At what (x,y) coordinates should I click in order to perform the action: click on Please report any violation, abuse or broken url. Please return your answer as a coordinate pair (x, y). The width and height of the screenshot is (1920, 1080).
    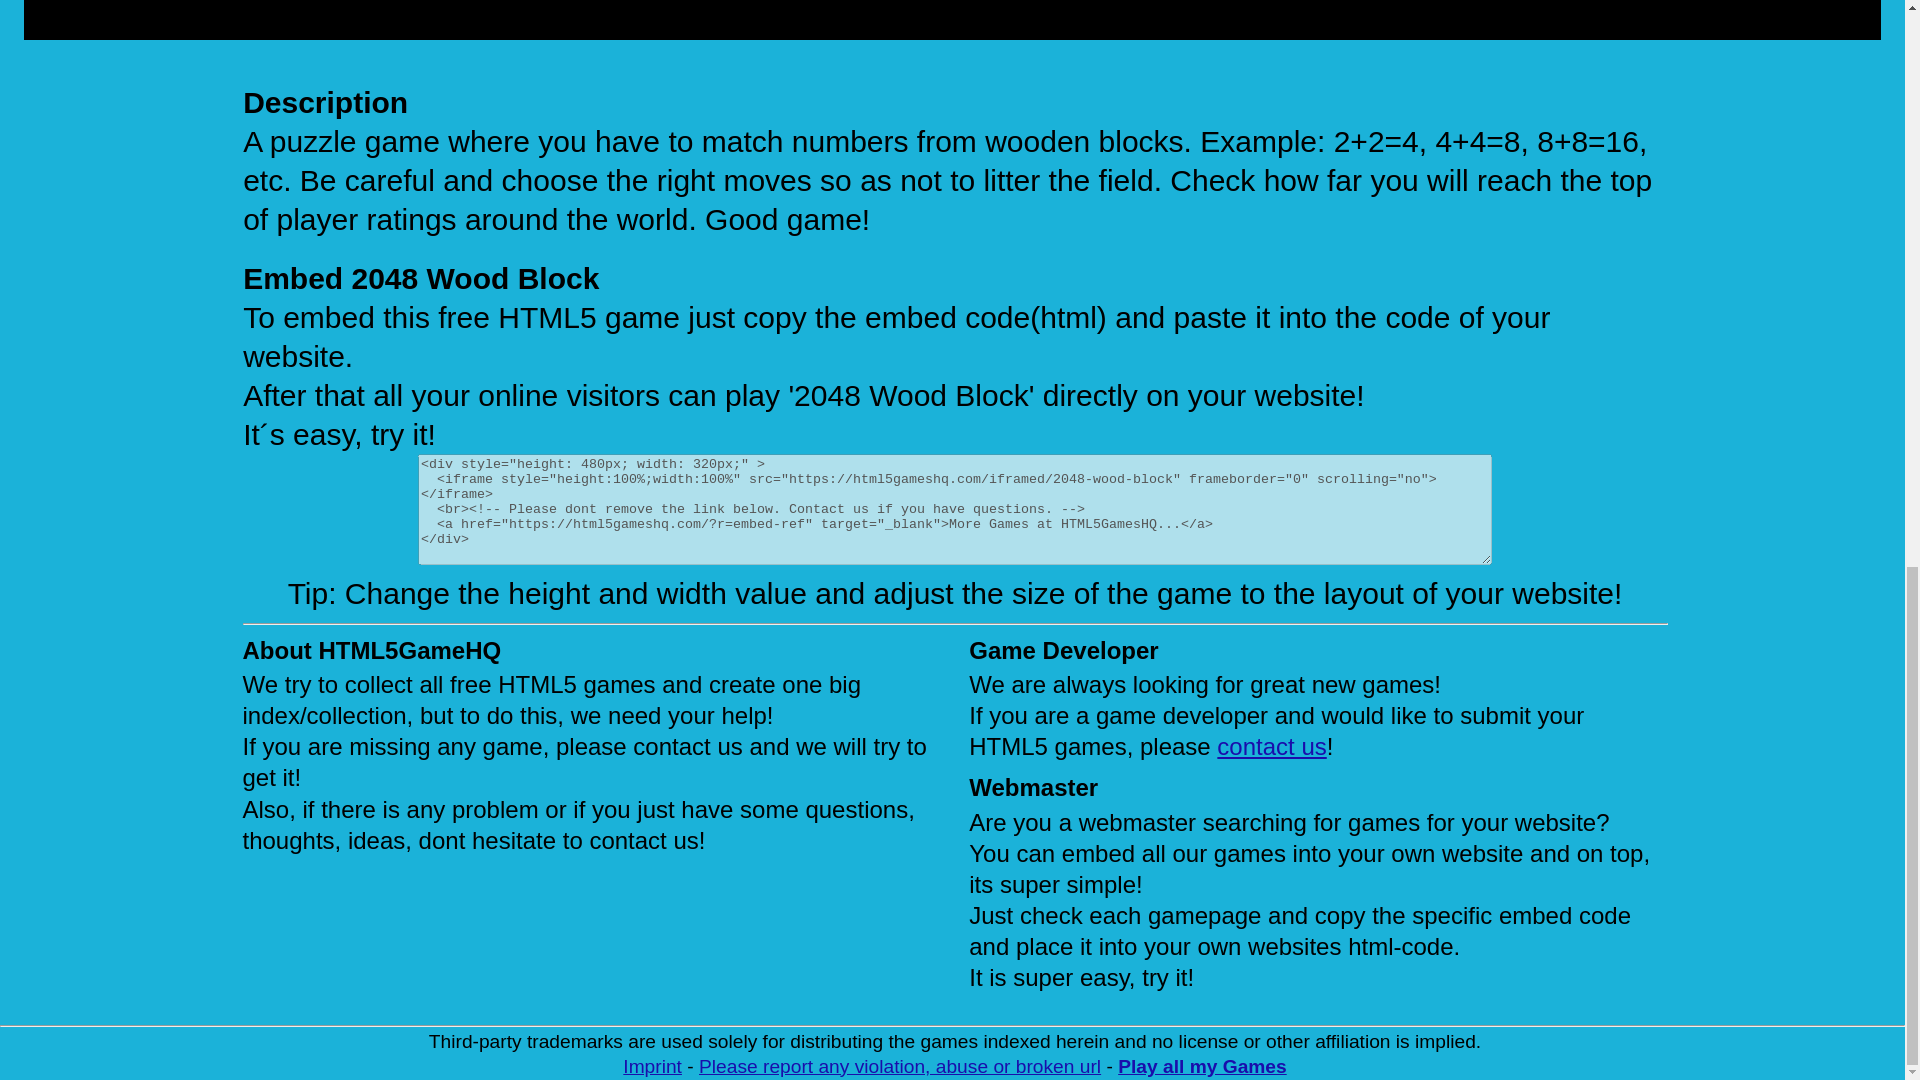
    Looking at the image, I should click on (899, 1066).